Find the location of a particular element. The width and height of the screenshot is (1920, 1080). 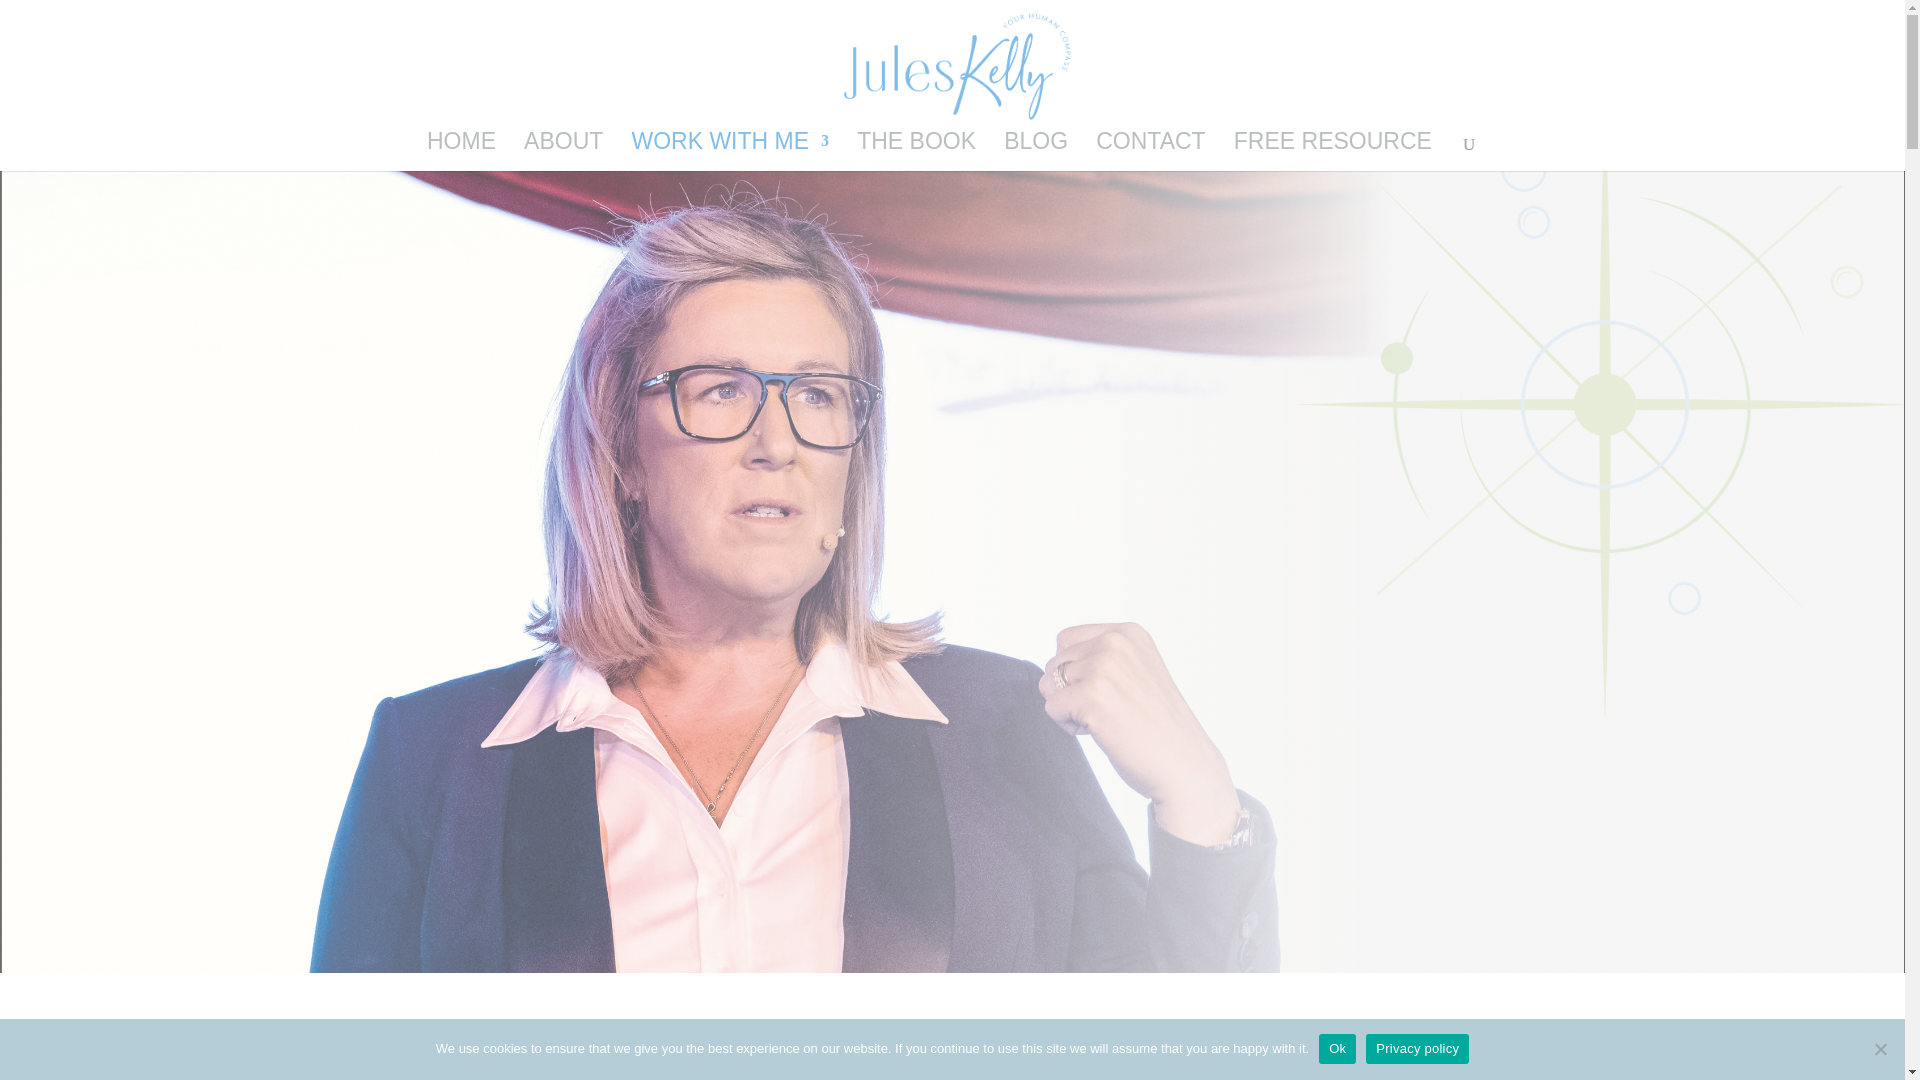

CONTACT is located at coordinates (1150, 152).